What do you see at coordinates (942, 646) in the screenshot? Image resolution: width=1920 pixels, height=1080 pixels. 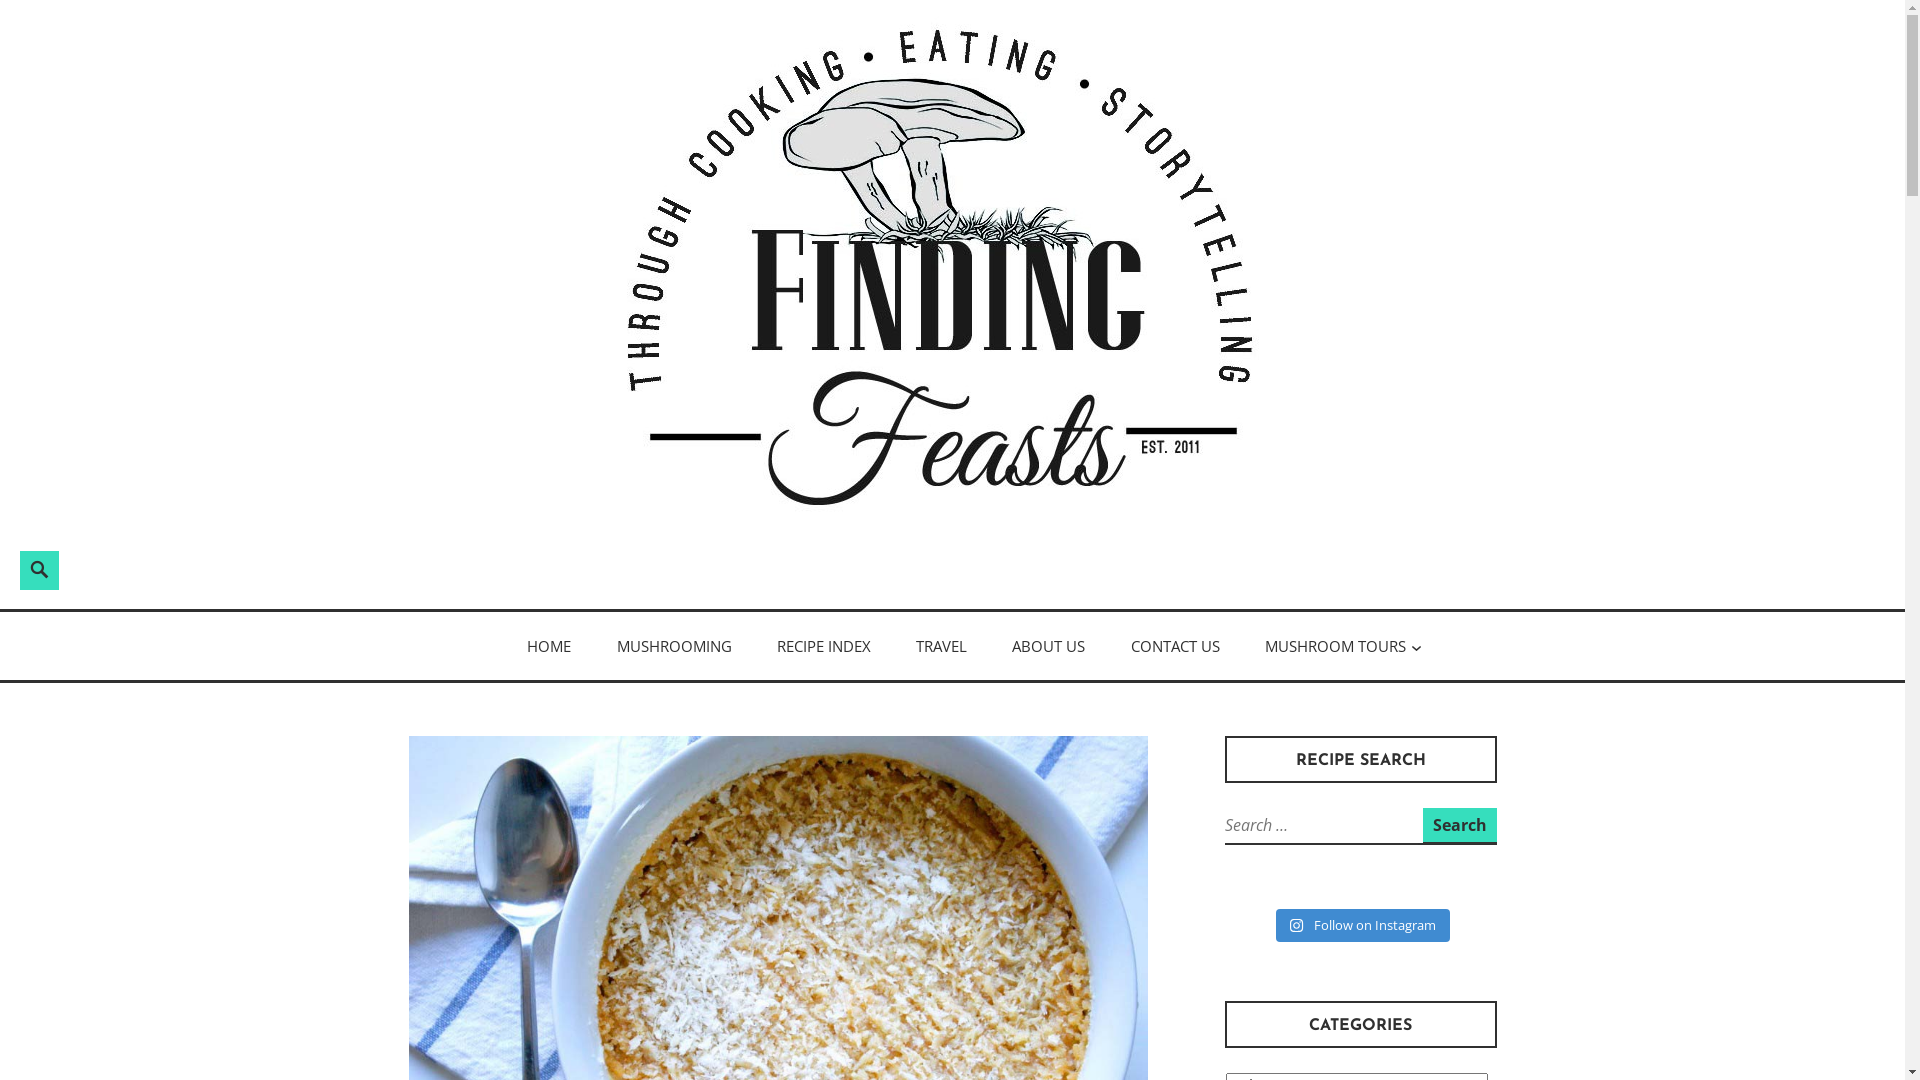 I see `TRAVEL` at bounding box center [942, 646].